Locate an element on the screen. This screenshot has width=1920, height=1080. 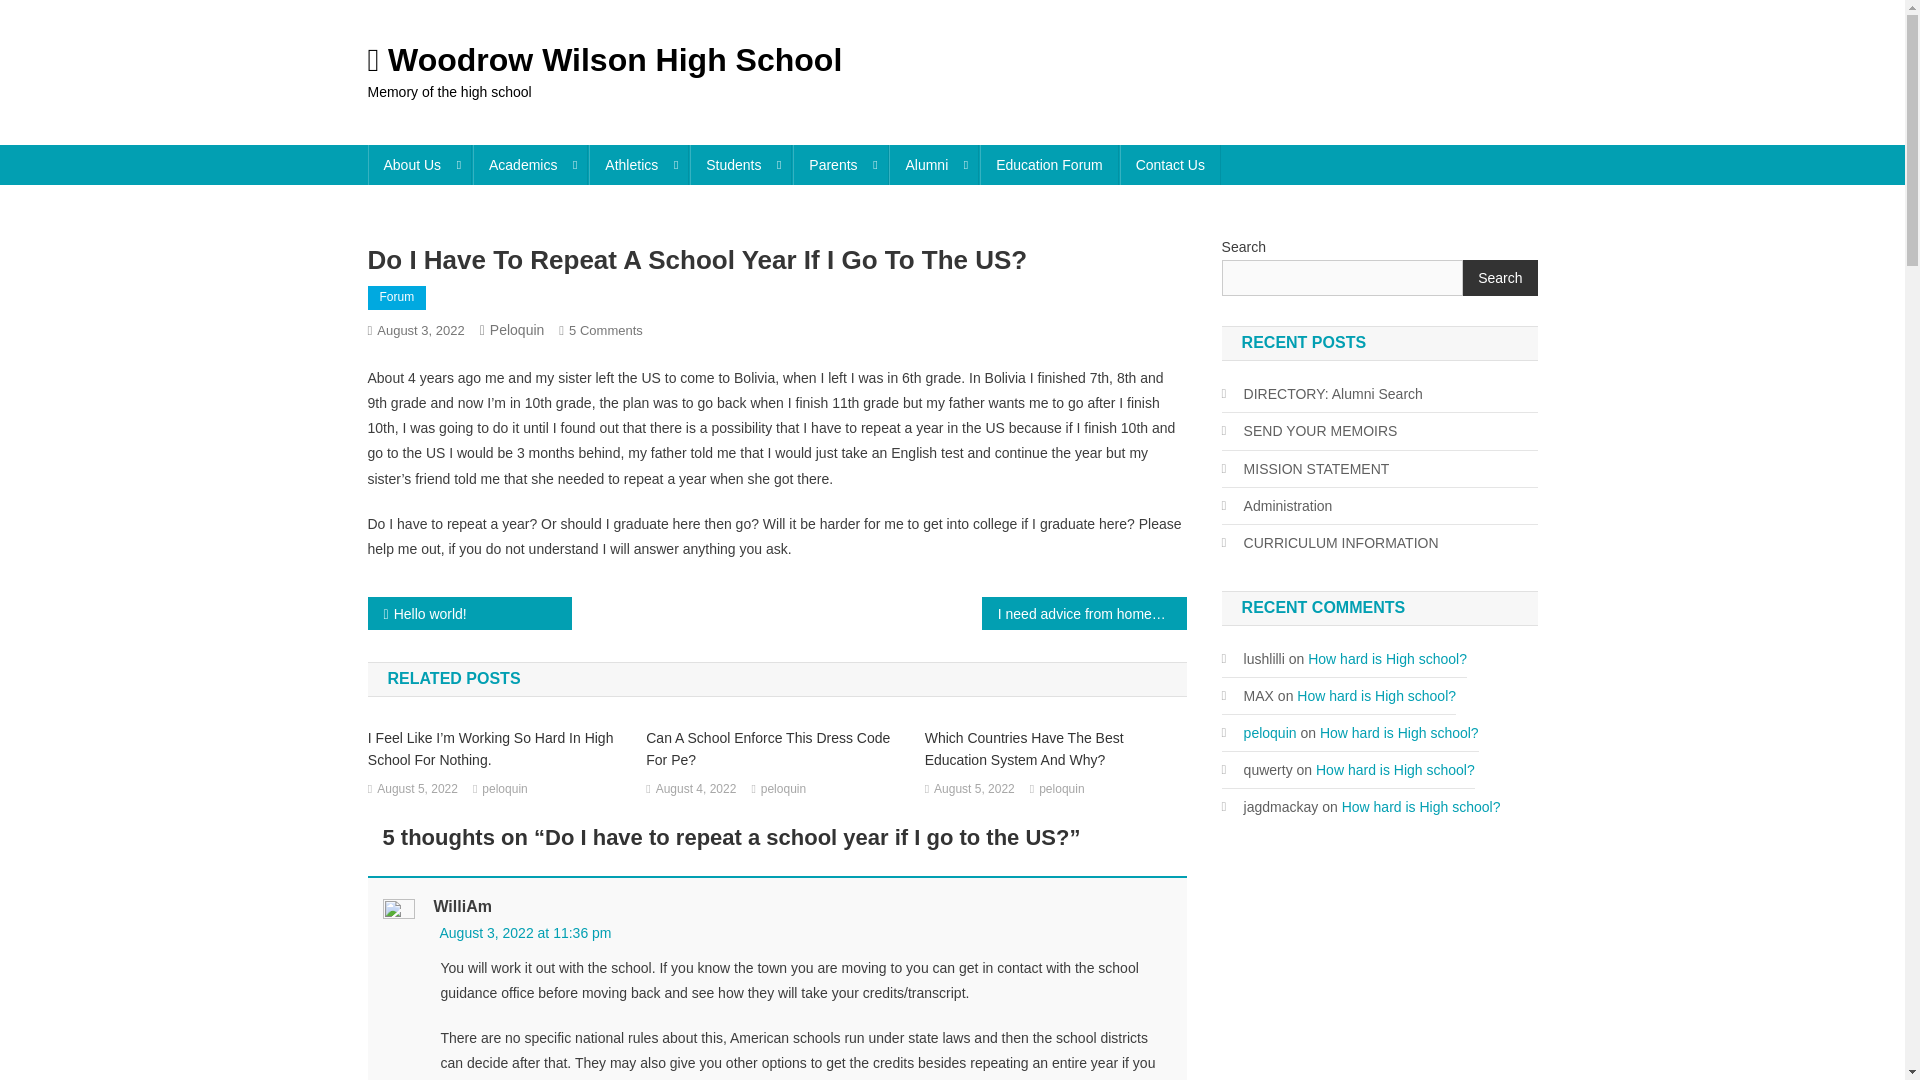
Alumni is located at coordinates (934, 164).